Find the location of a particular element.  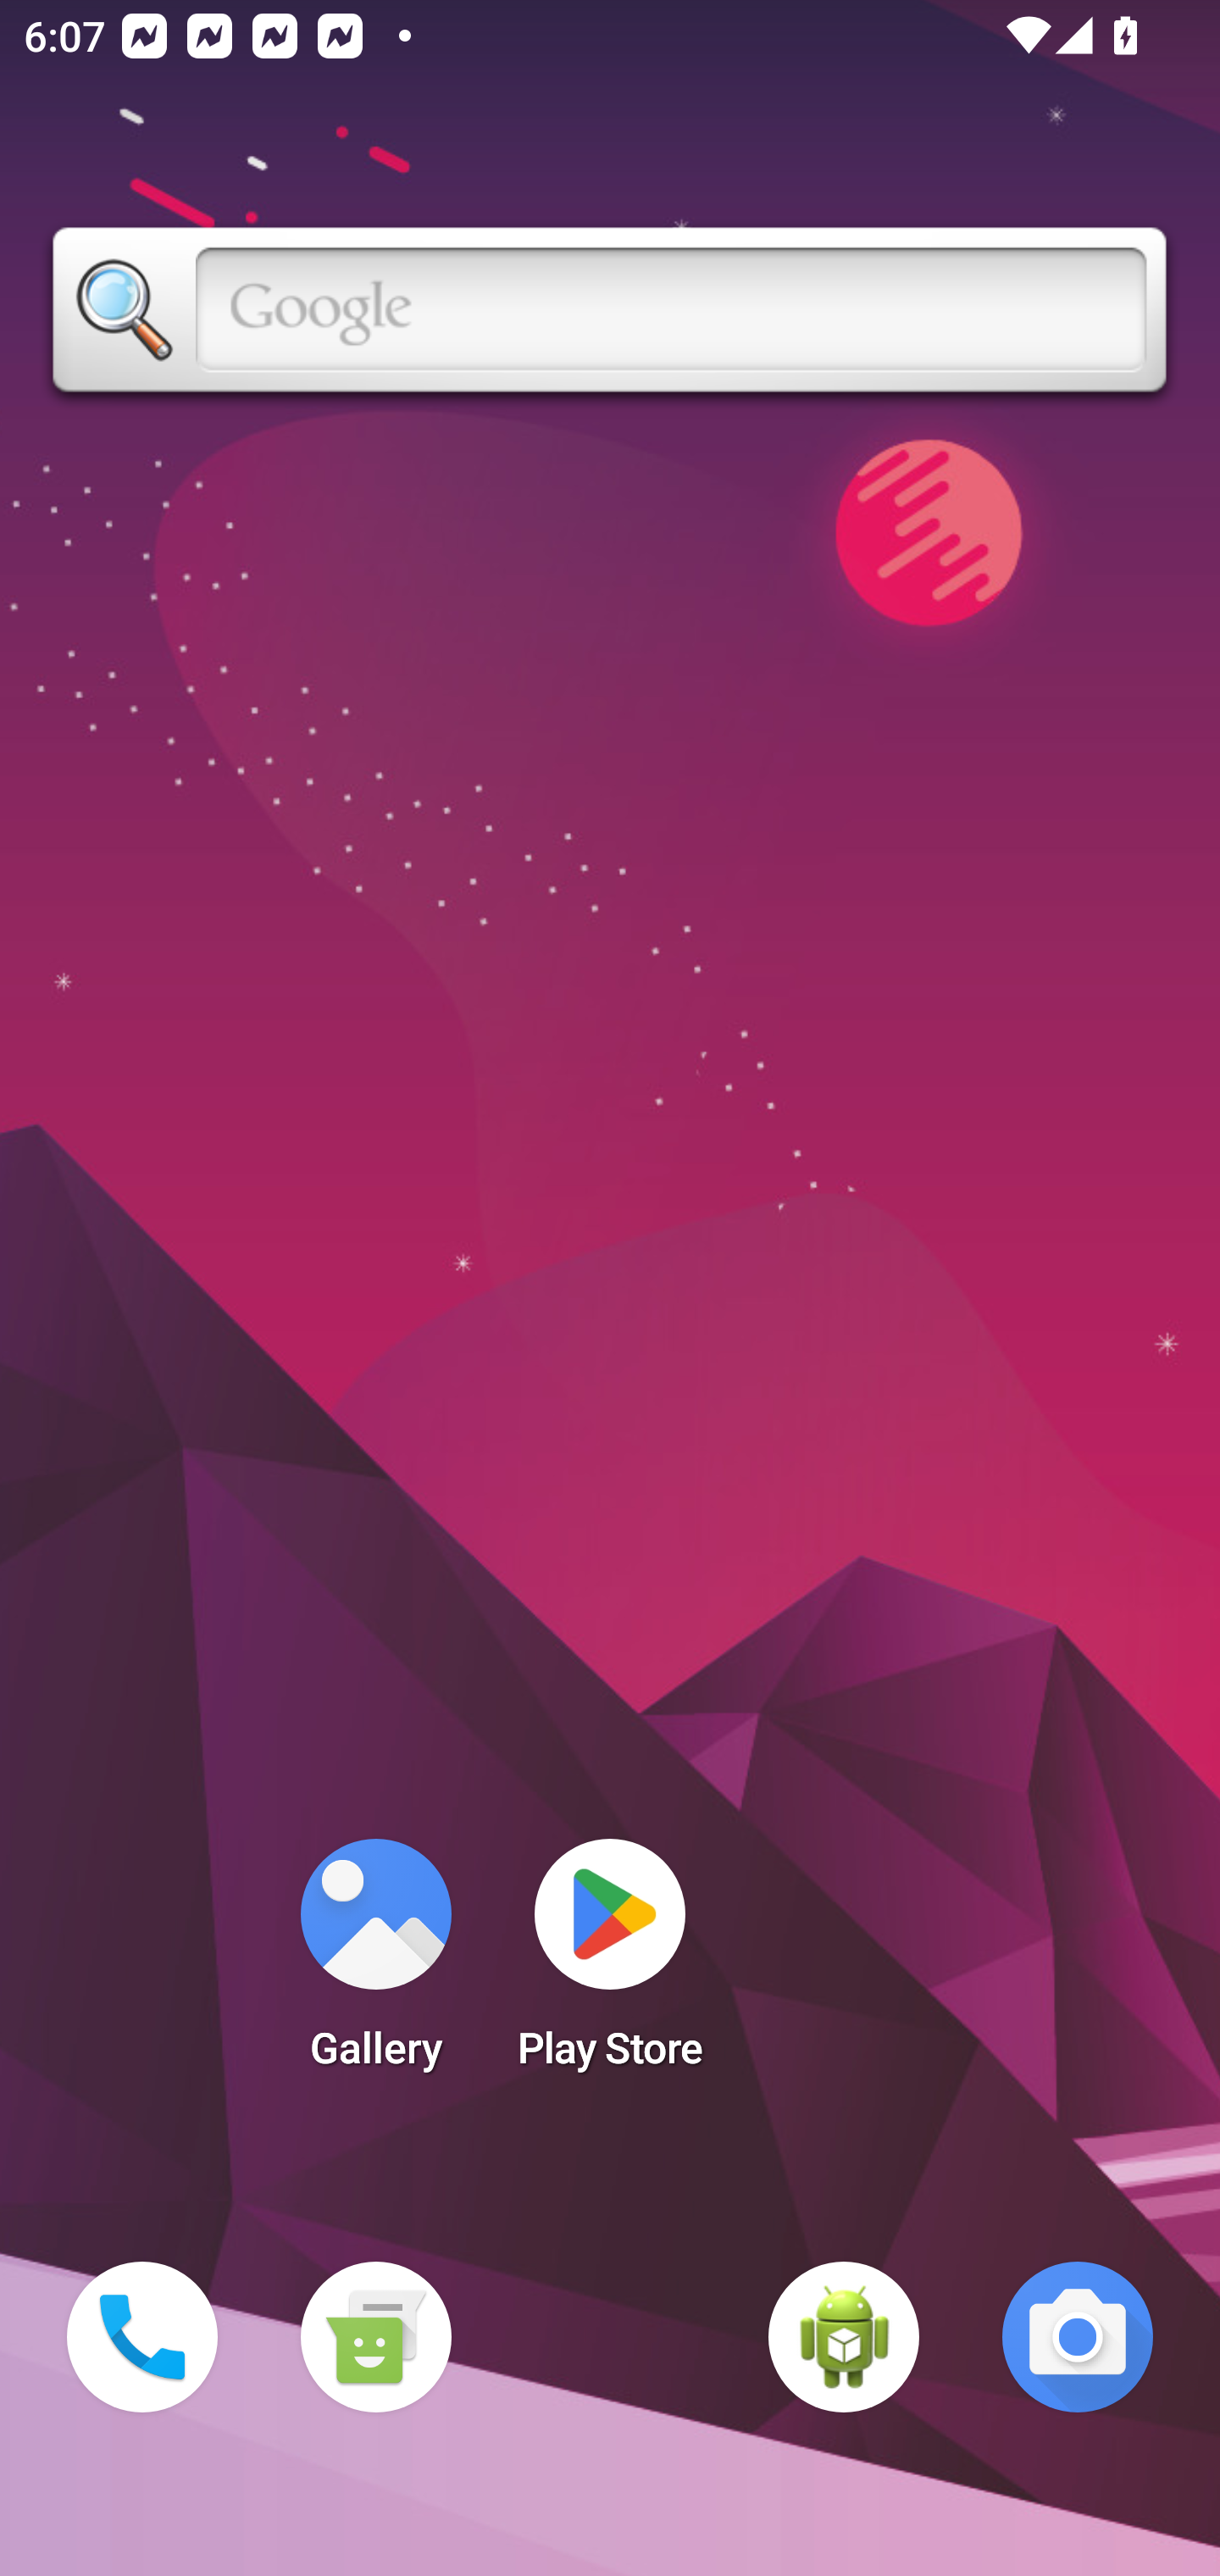

Messaging is located at coordinates (375, 2337).